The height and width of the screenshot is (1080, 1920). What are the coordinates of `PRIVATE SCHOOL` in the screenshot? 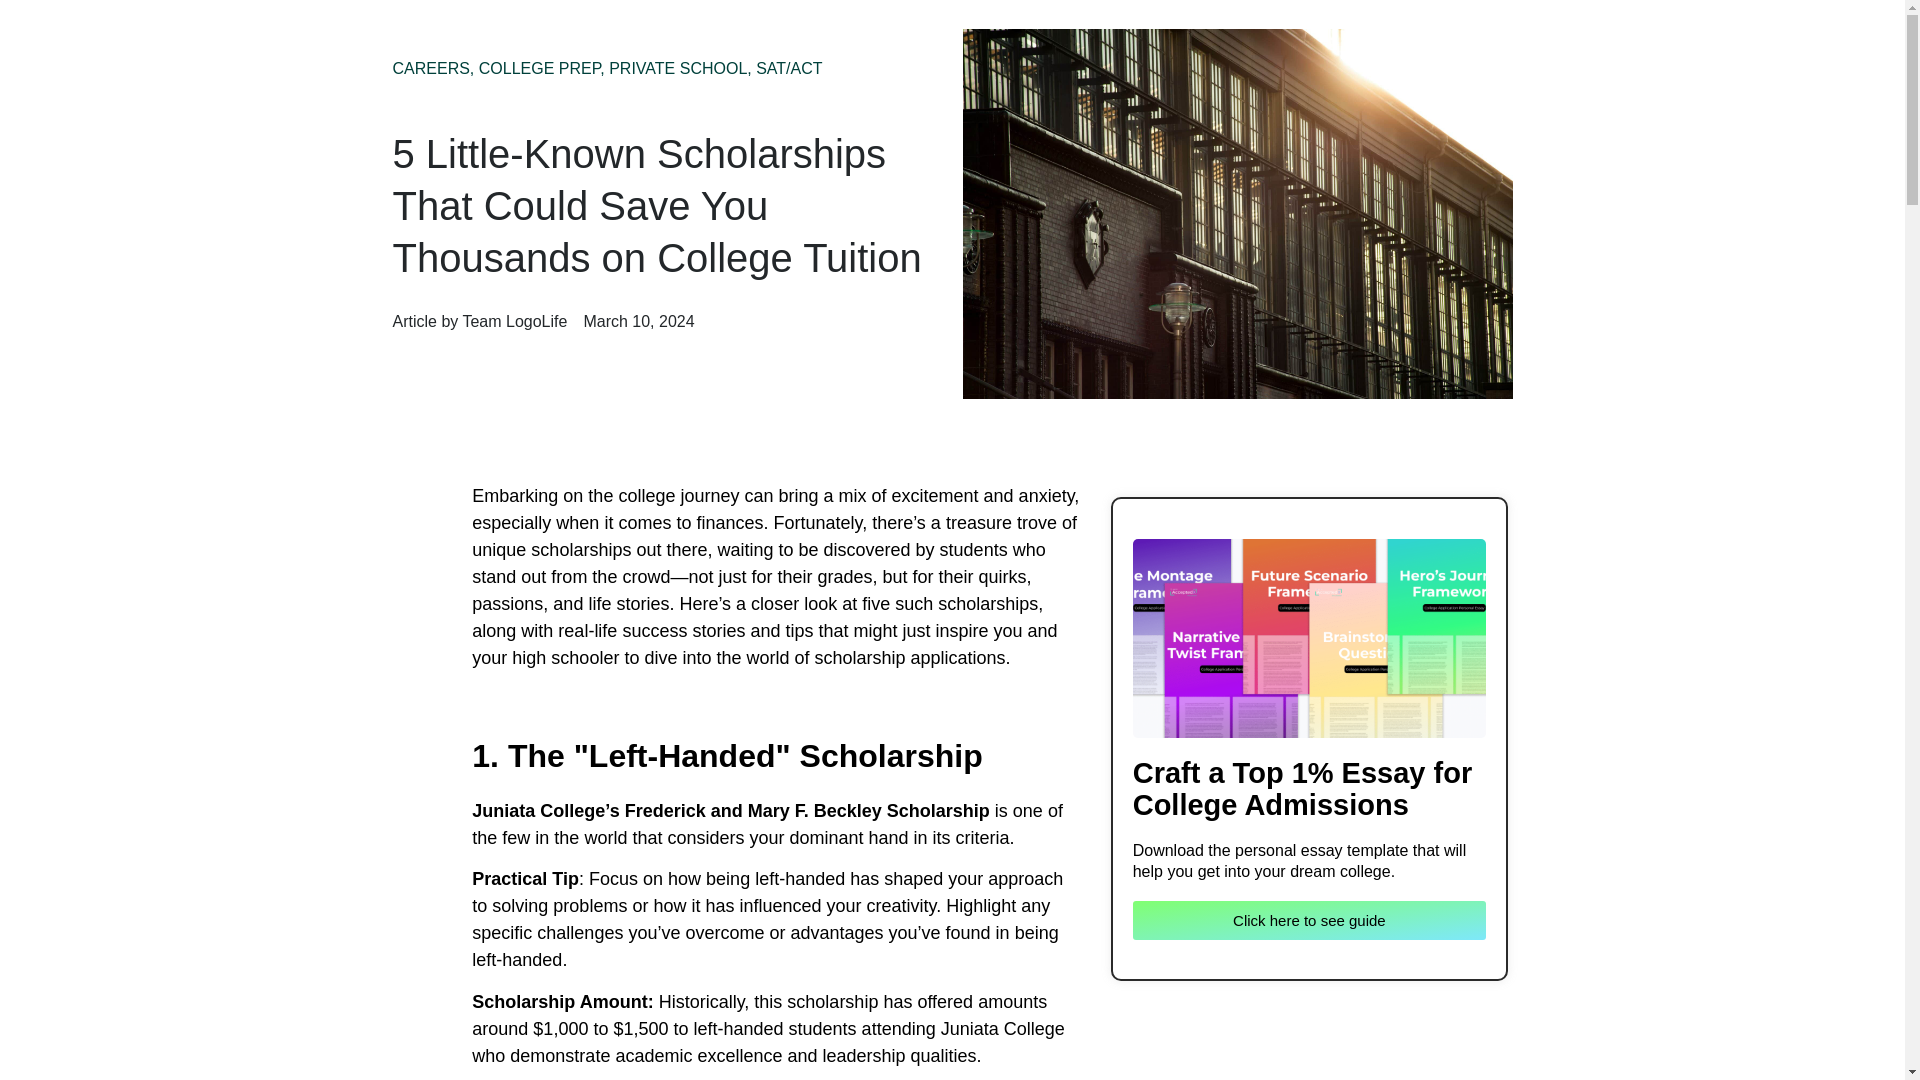 It's located at (677, 68).